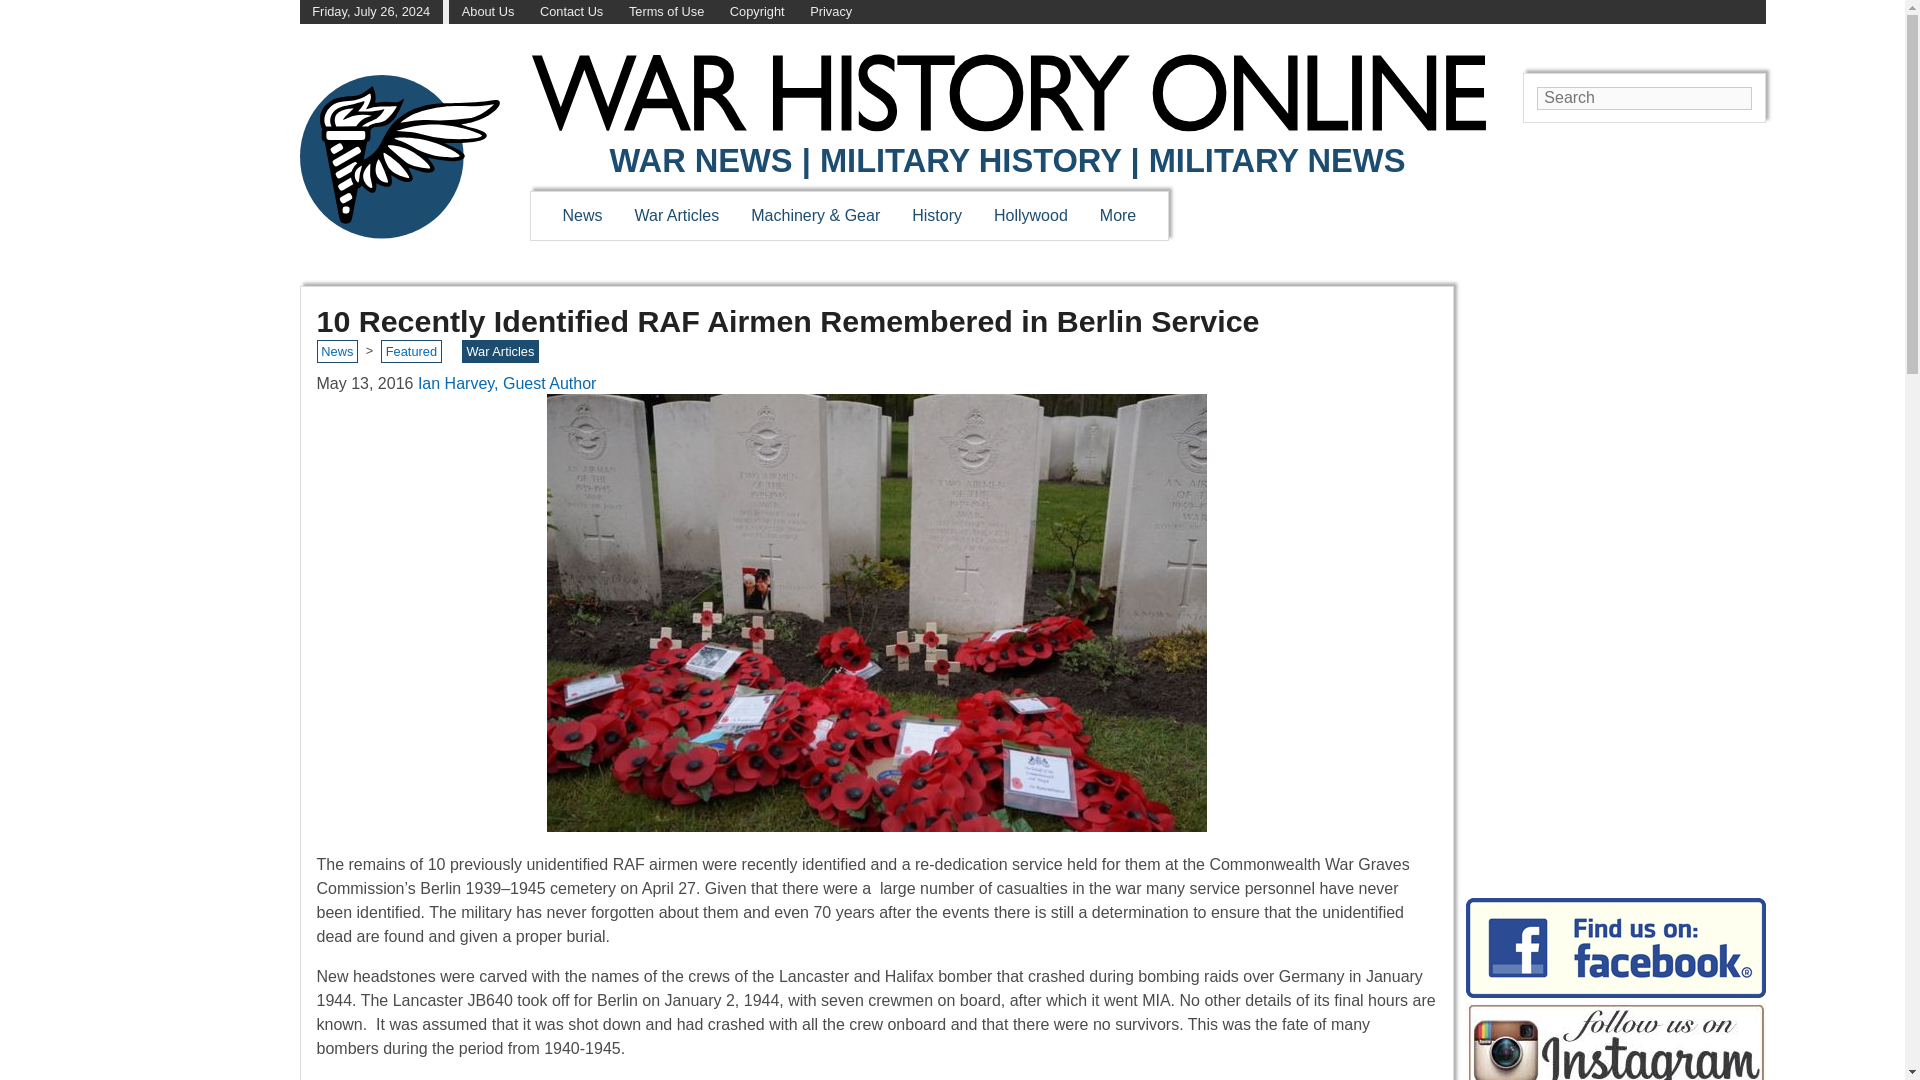 The height and width of the screenshot is (1080, 1920). I want to click on Contact Us, so click(570, 12).